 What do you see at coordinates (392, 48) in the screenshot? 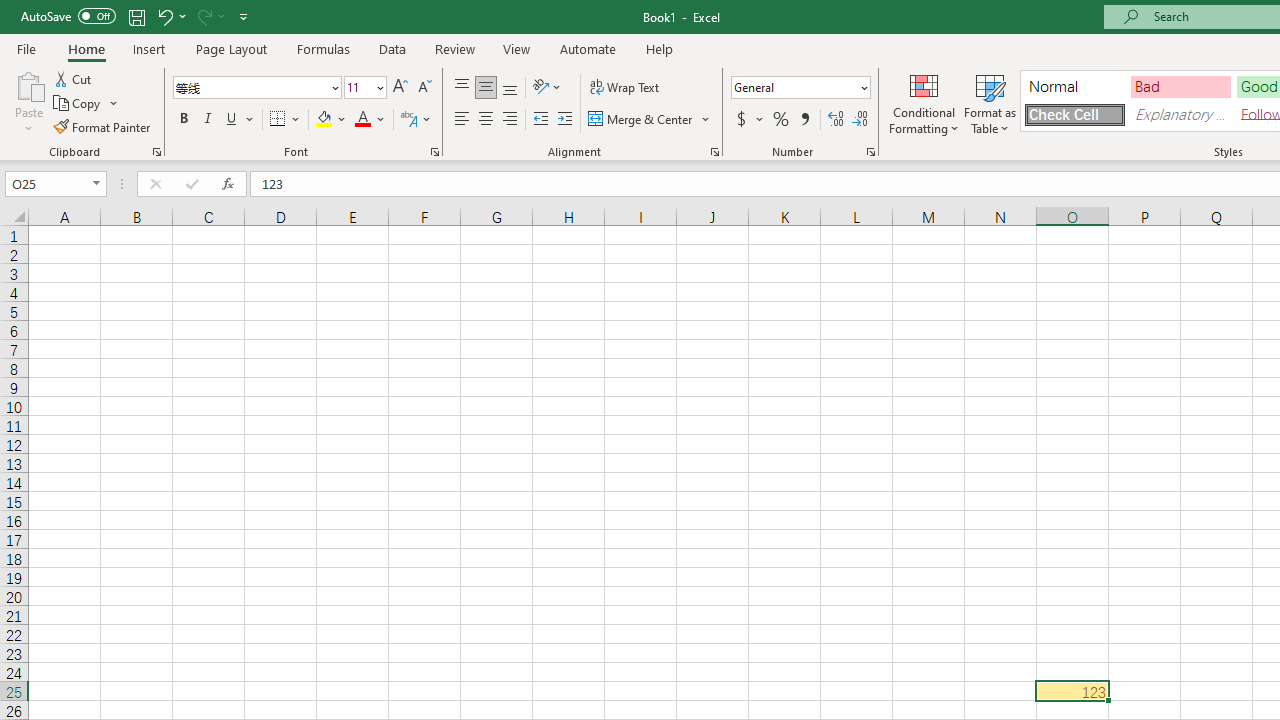
I see `Data` at bounding box center [392, 48].